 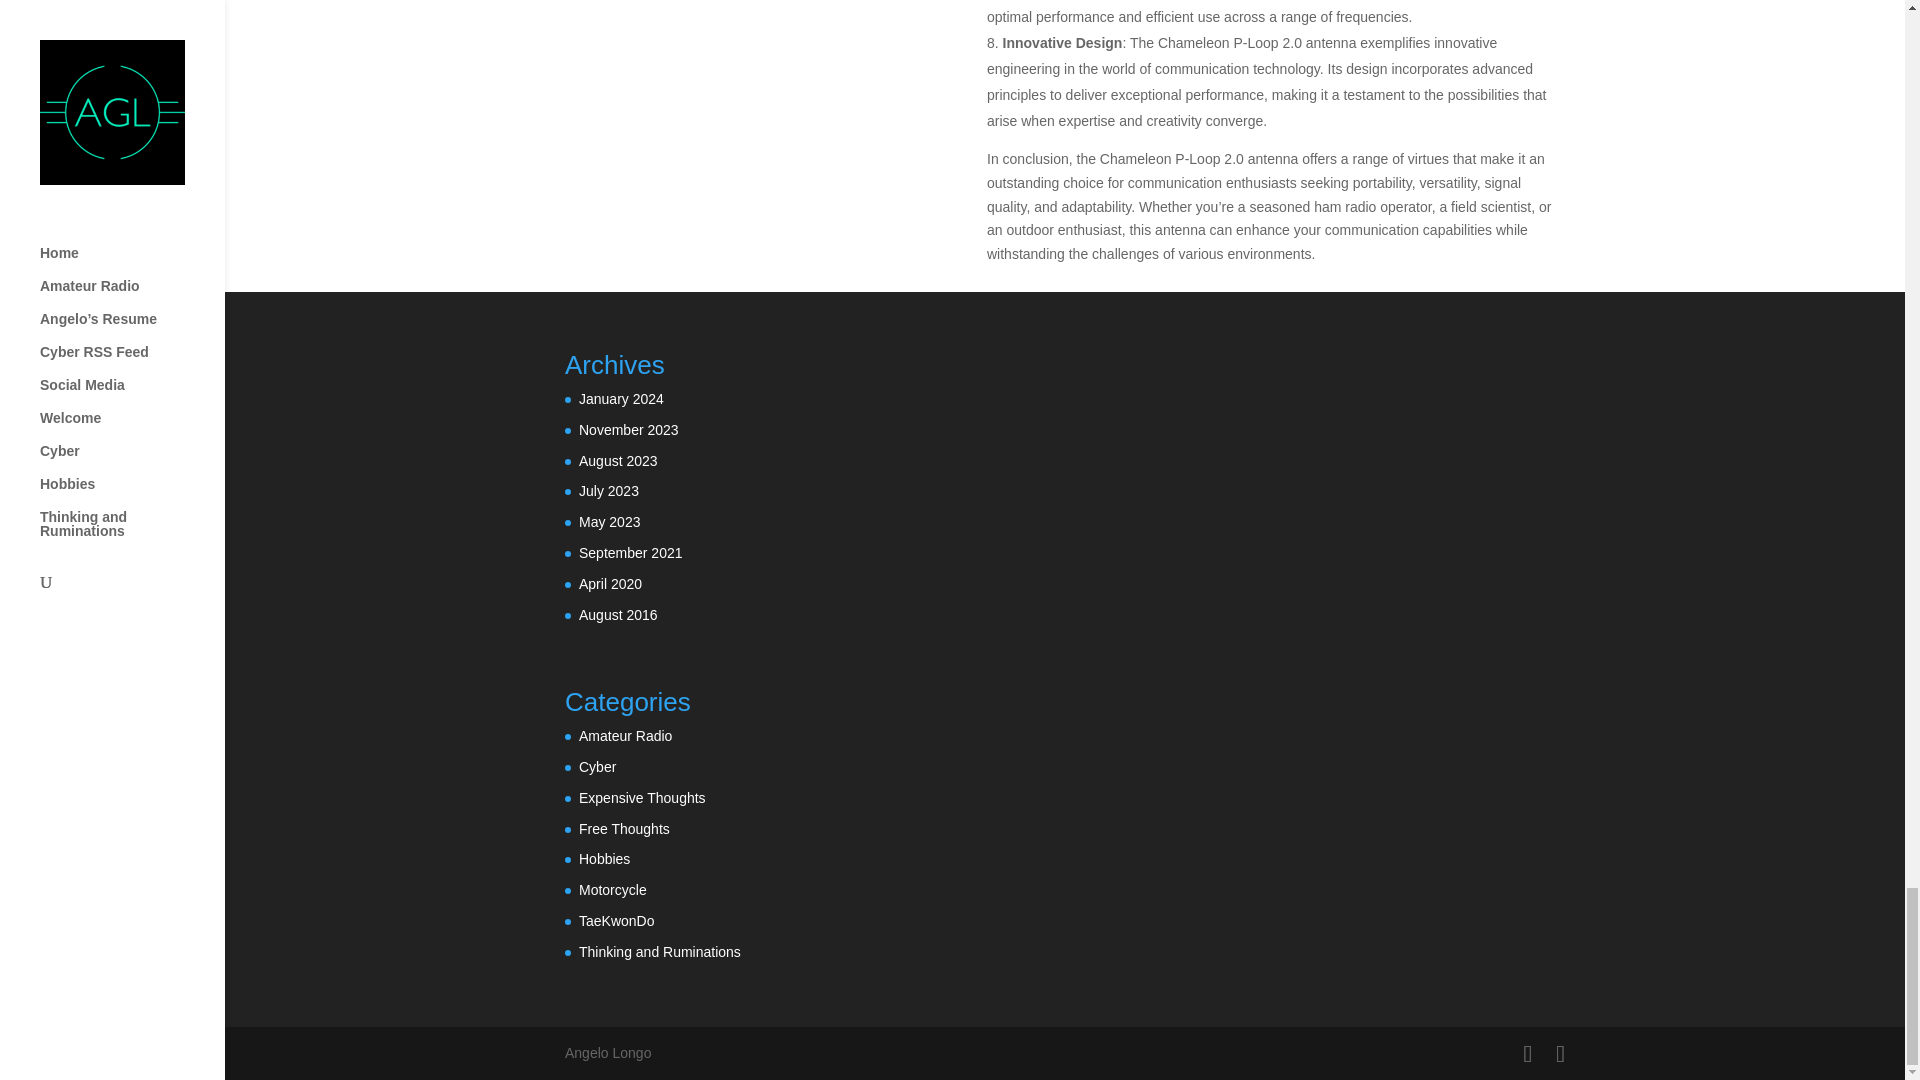 I want to click on Expensive Thoughts, so click(x=642, y=797).